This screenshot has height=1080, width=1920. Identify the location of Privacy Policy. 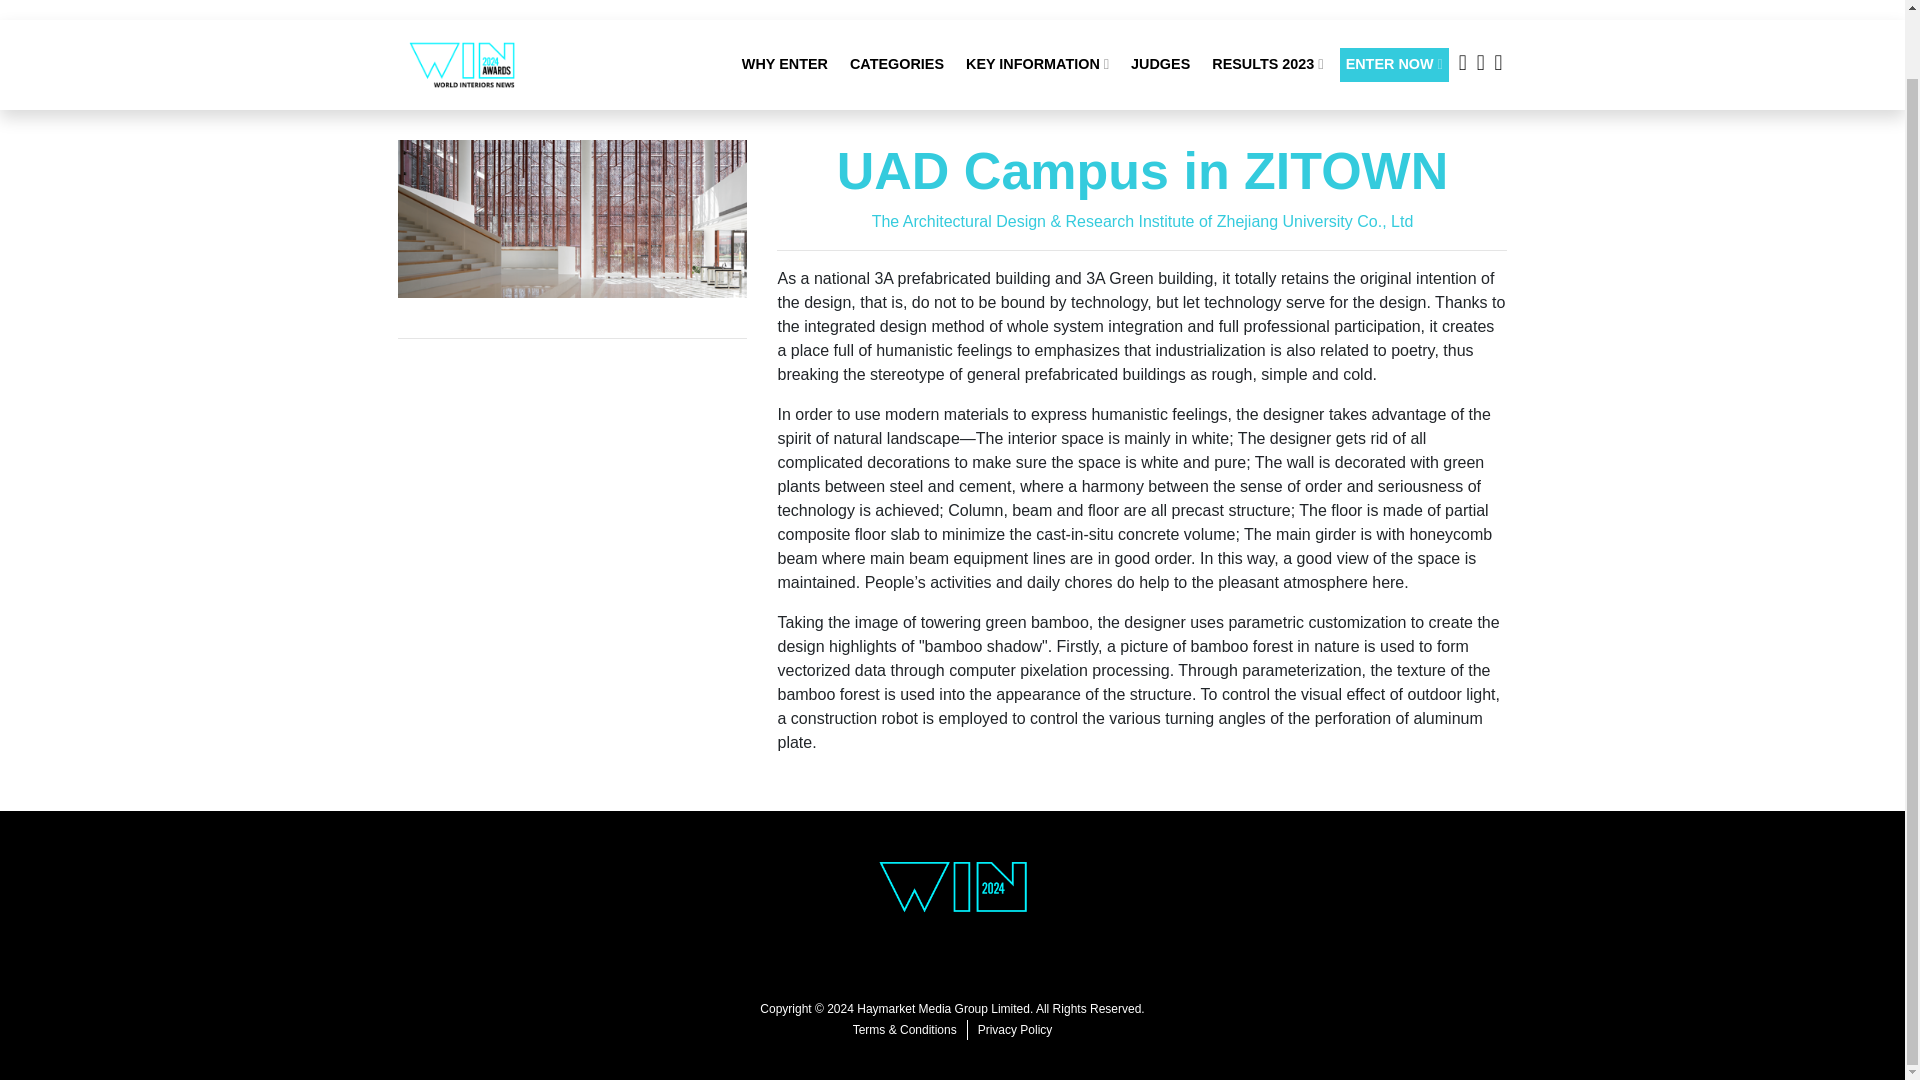
(1015, 1030).